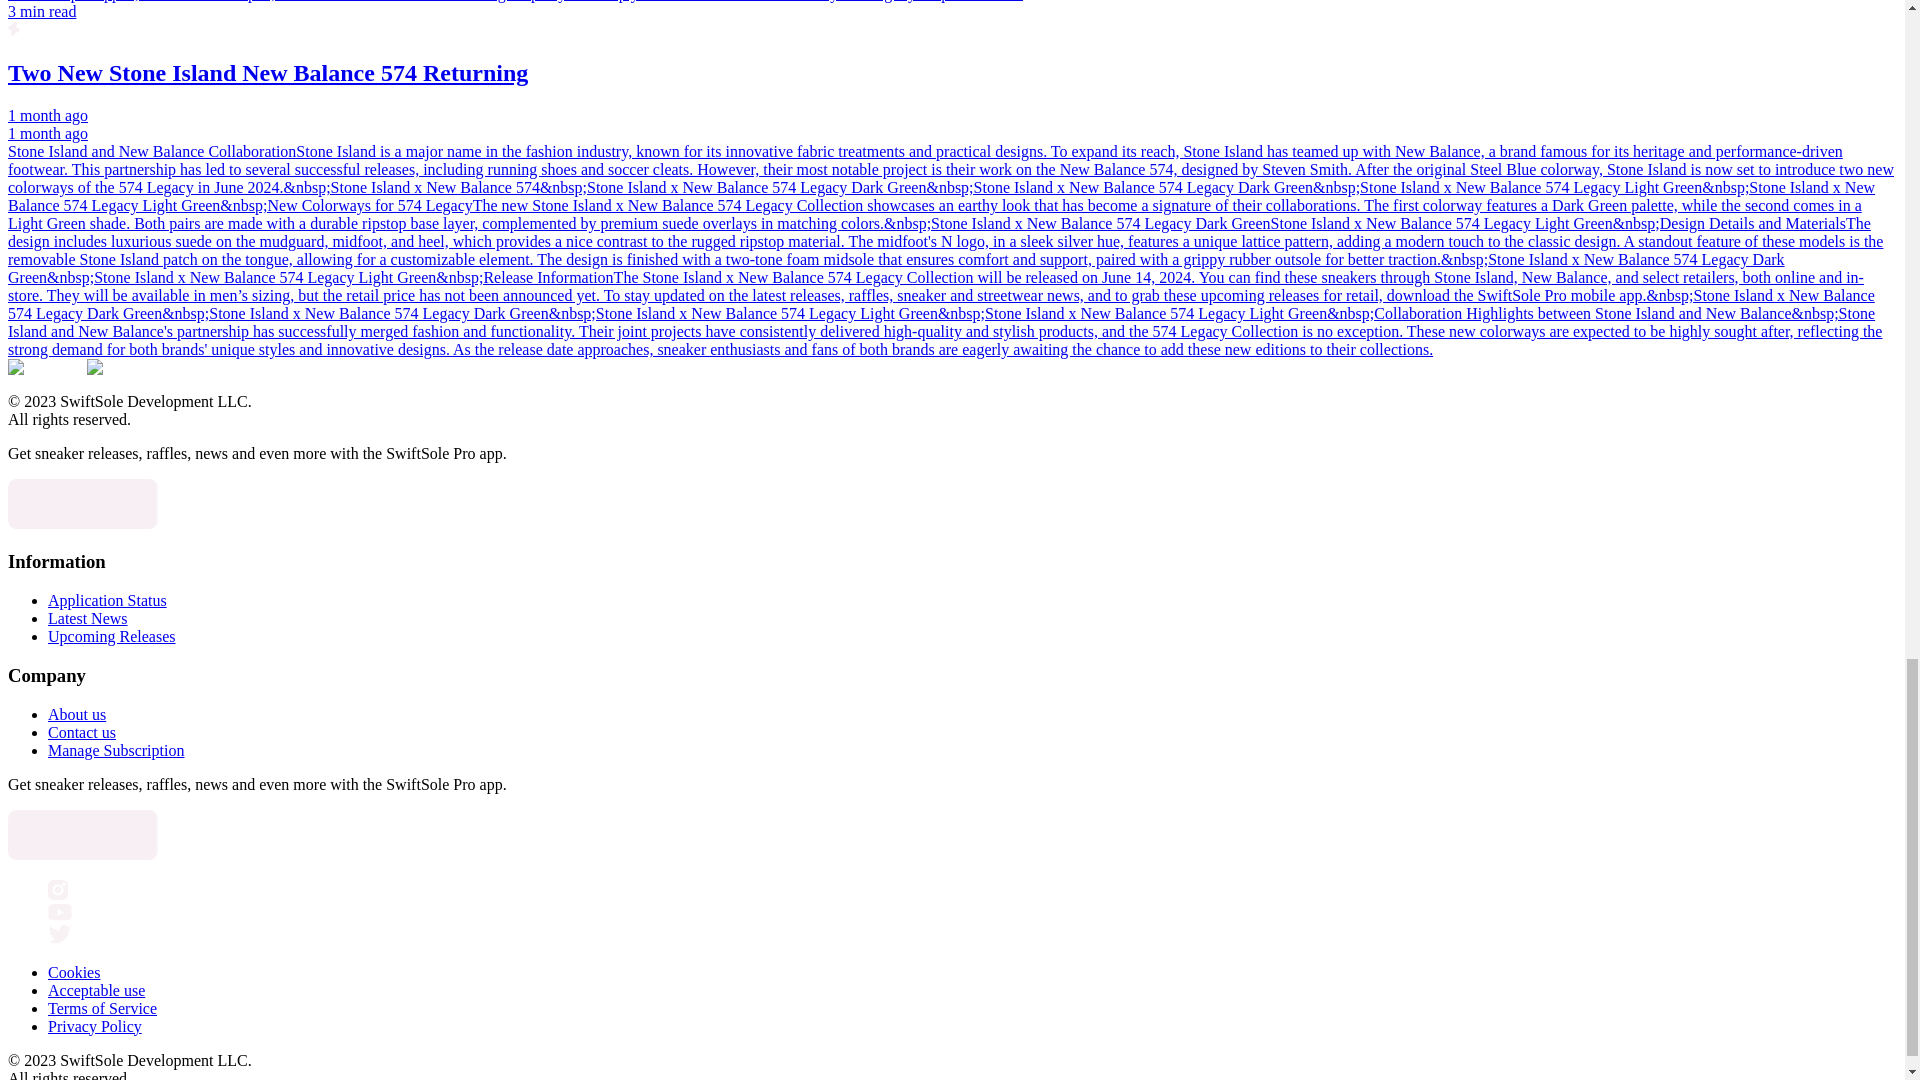 This screenshot has width=1920, height=1080. Describe the element at coordinates (95, 1026) in the screenshot. I see `Privacy Policy` at that location.